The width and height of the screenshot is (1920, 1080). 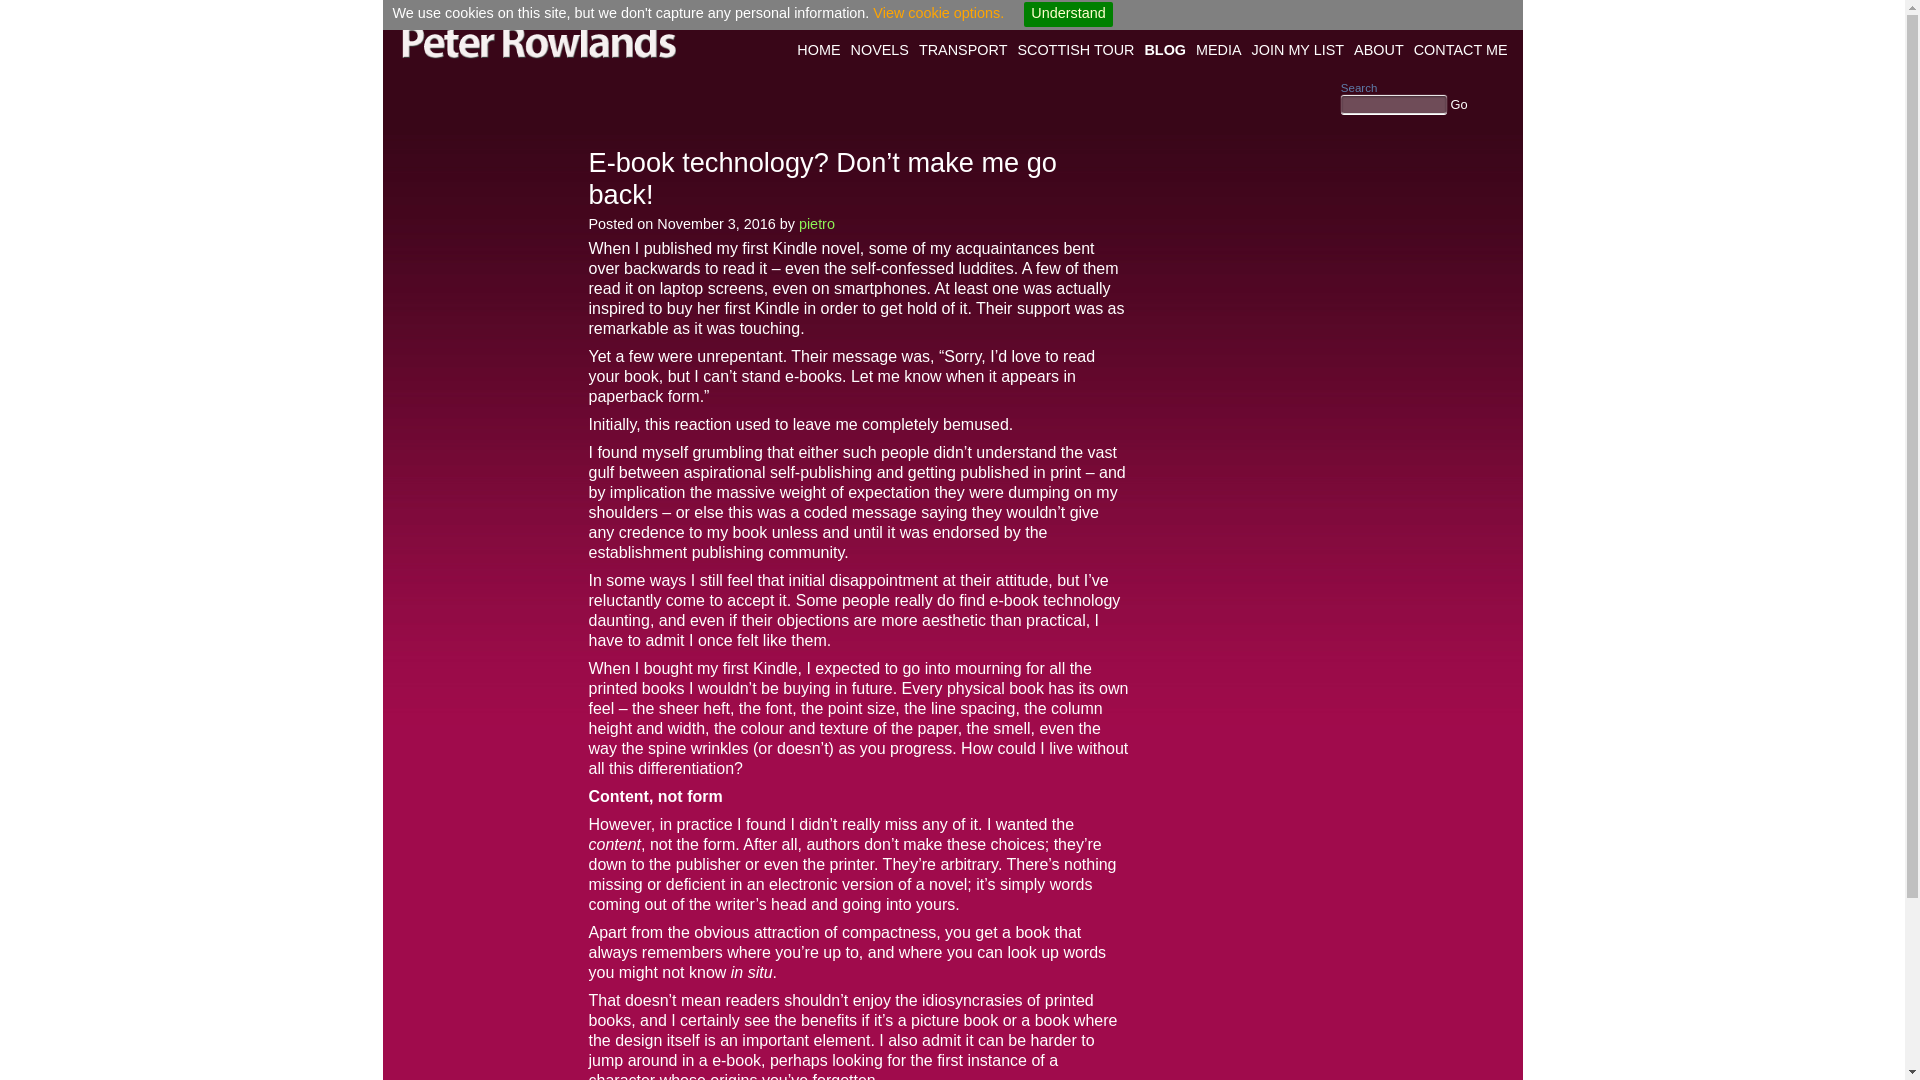 What do you see at coordinates (880, 50) in the screenshot?
I see `NOVELS` at bounding box center [880, 50].